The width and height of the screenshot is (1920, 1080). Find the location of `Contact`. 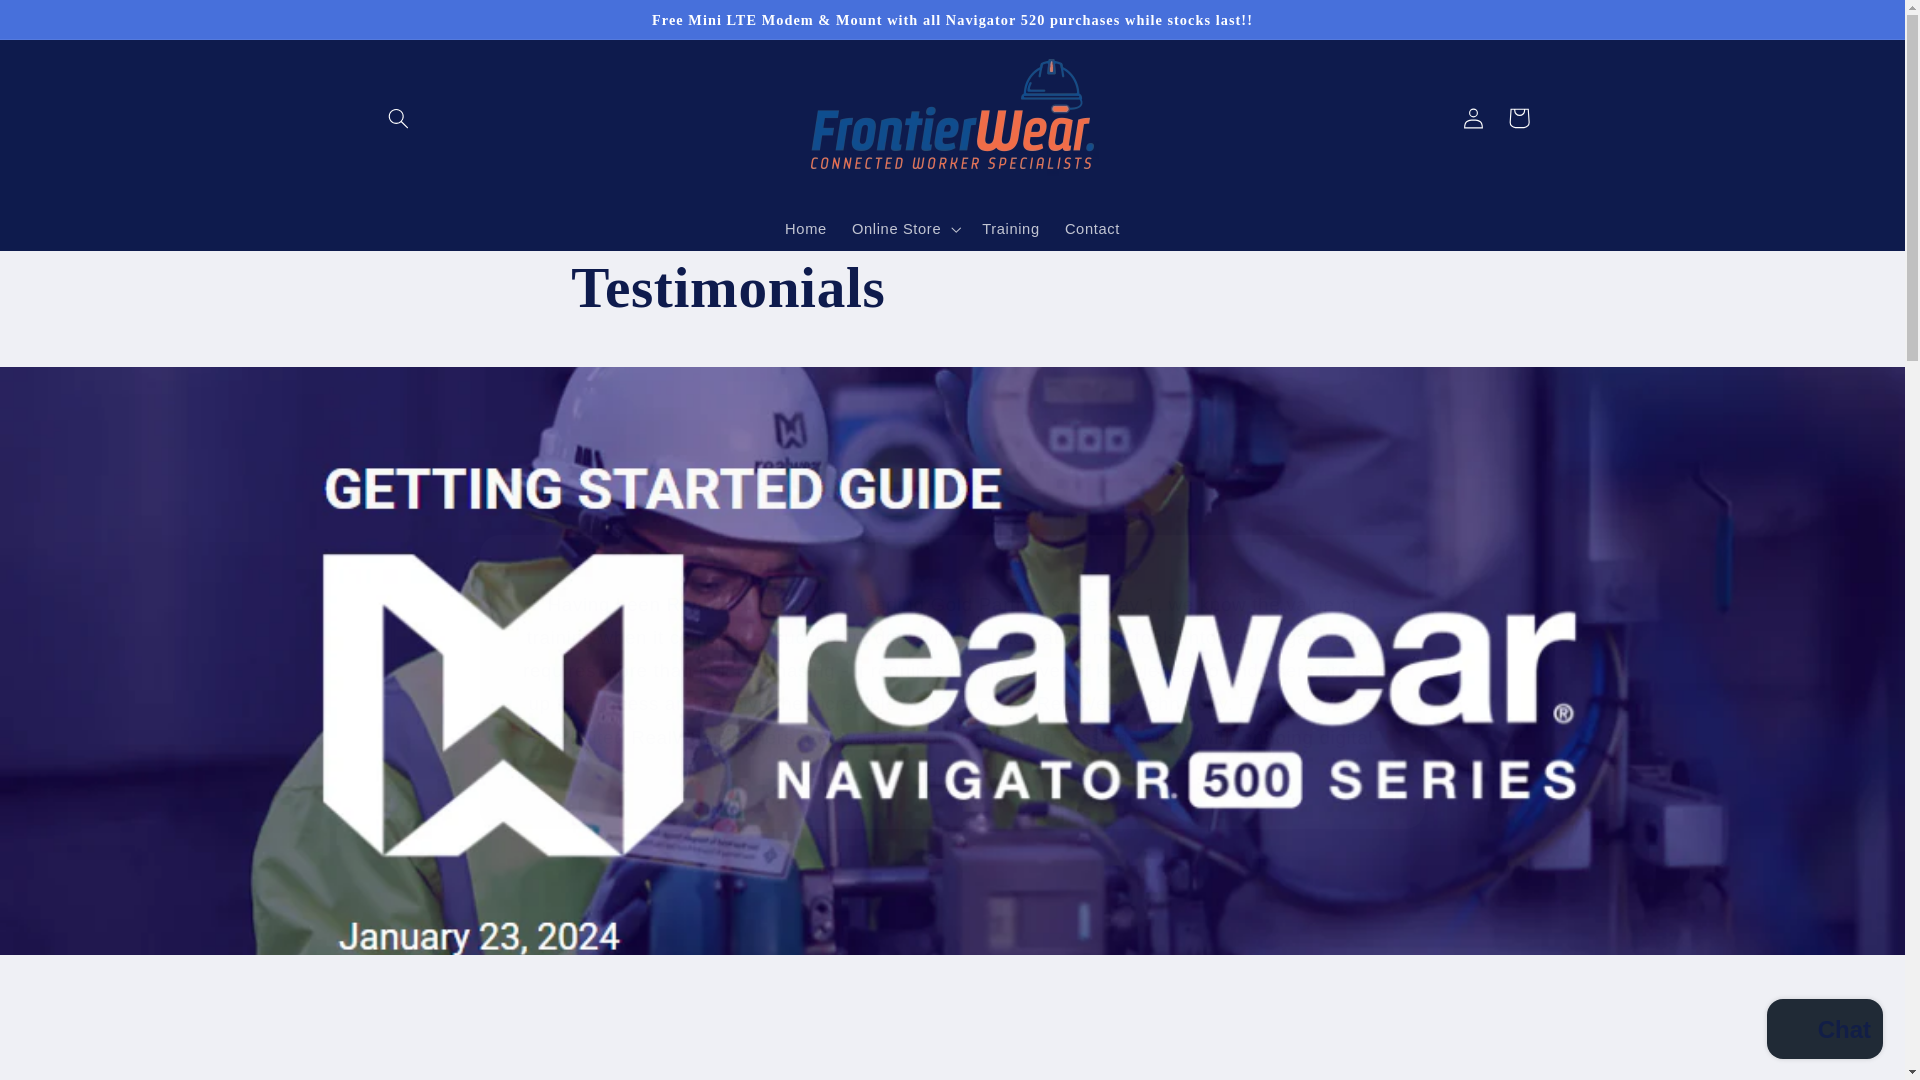

Contact is located at coordinates (1092, 228).